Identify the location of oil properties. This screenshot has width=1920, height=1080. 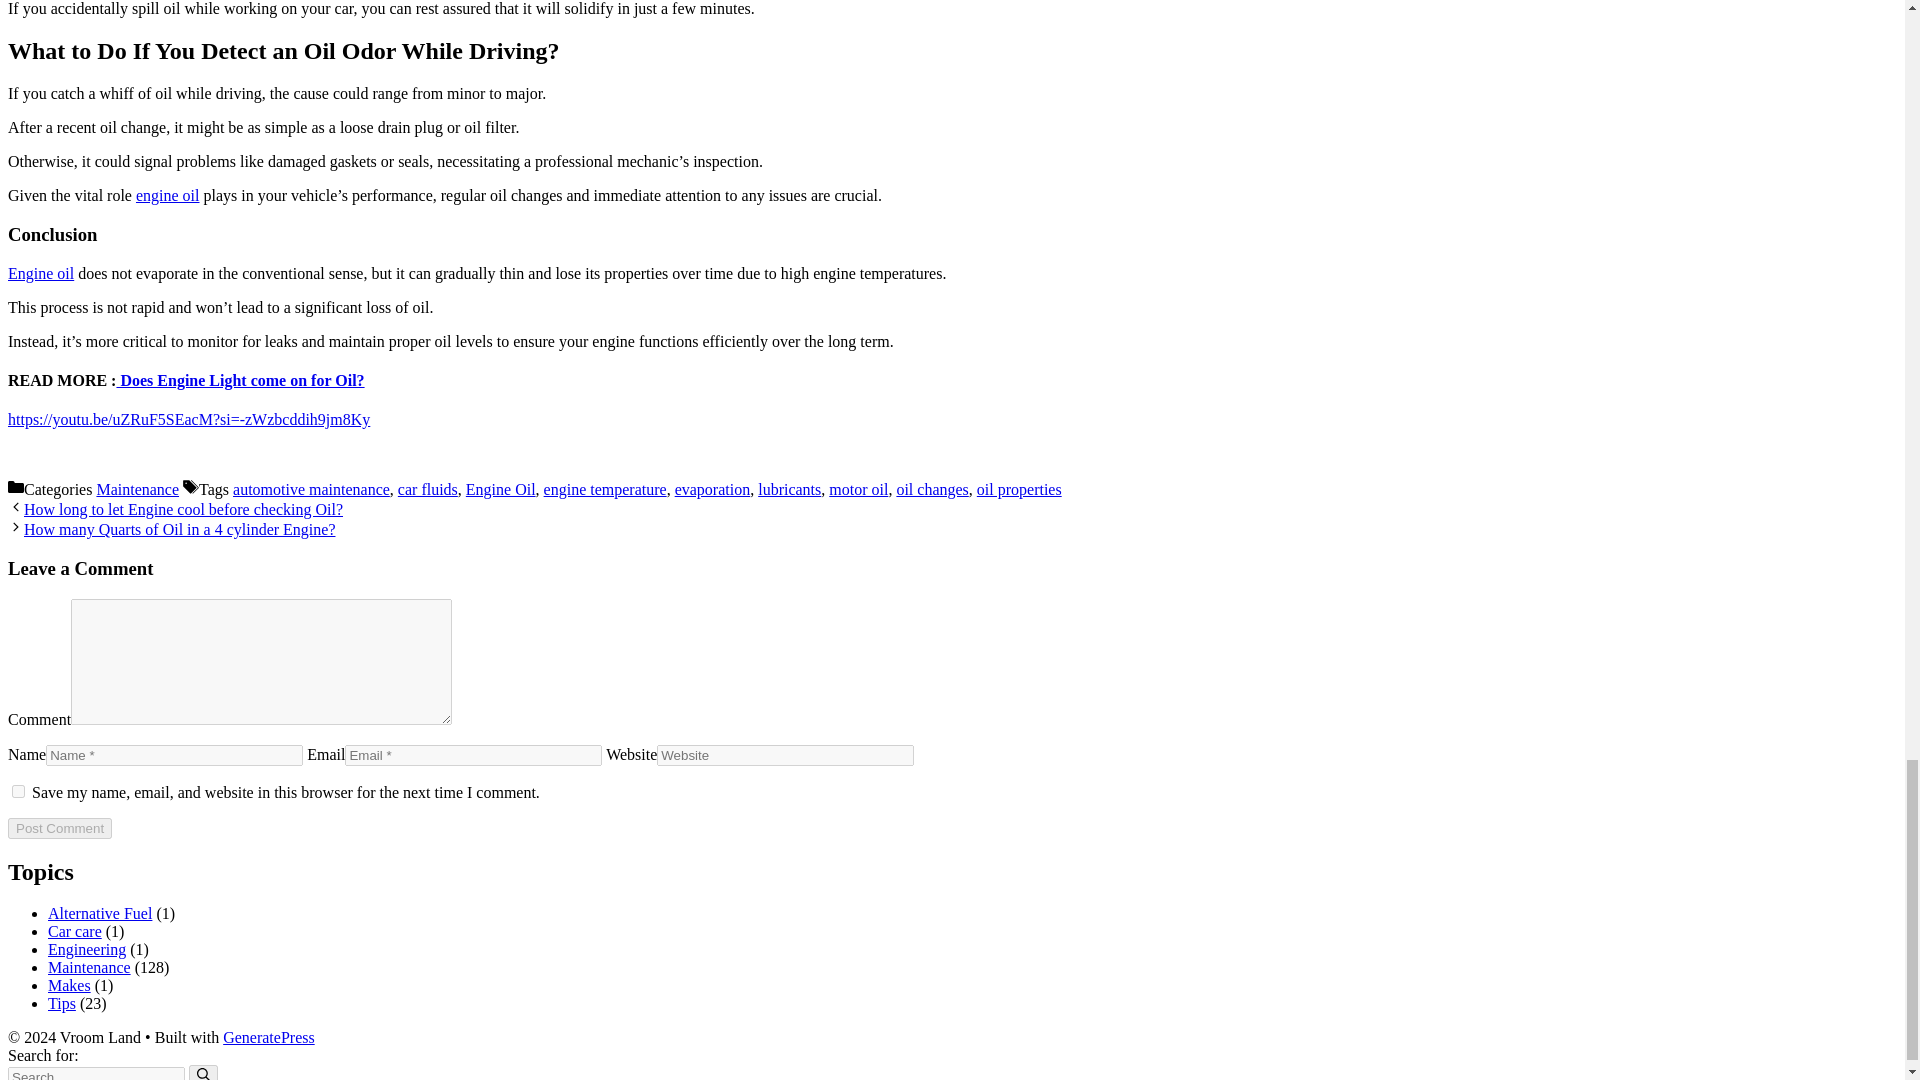
(1019, 488).